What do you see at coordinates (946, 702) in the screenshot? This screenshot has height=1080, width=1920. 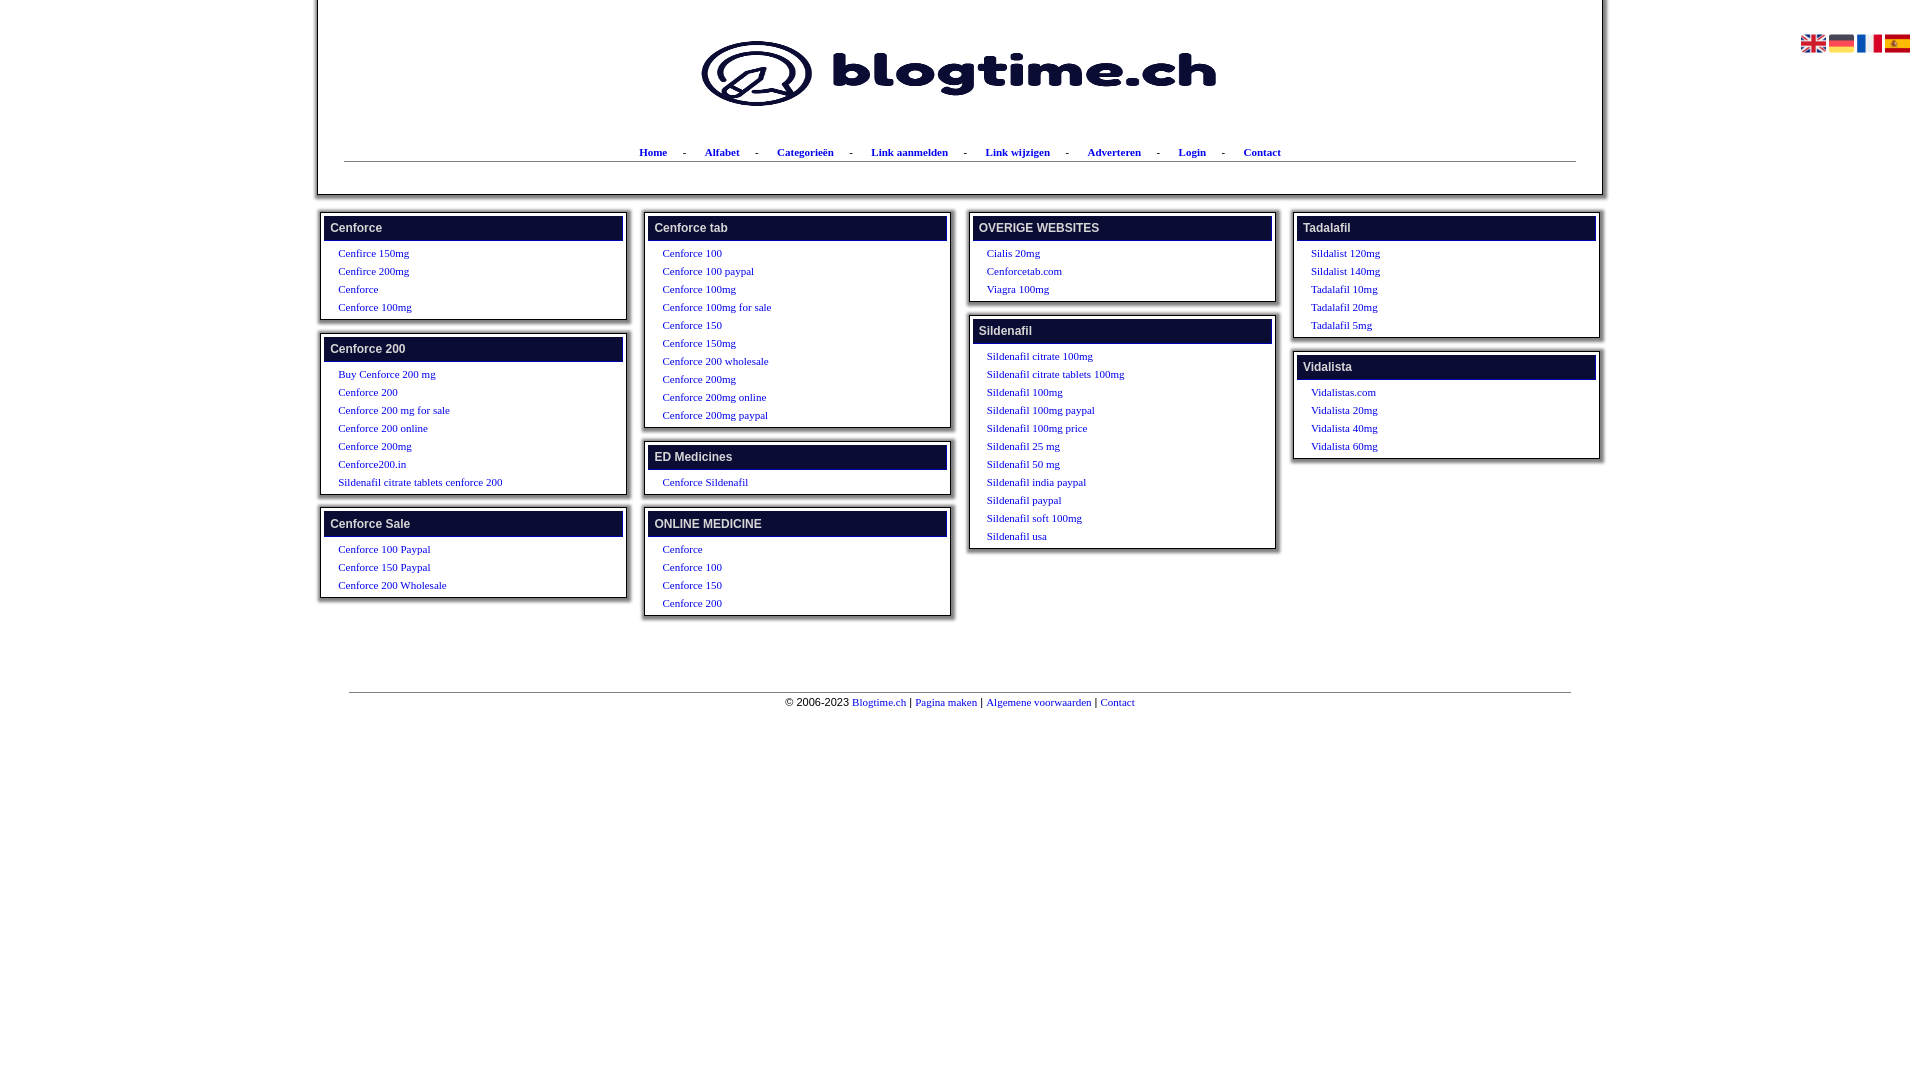 I see `Pagina maken` at bounding box center [946, 702].